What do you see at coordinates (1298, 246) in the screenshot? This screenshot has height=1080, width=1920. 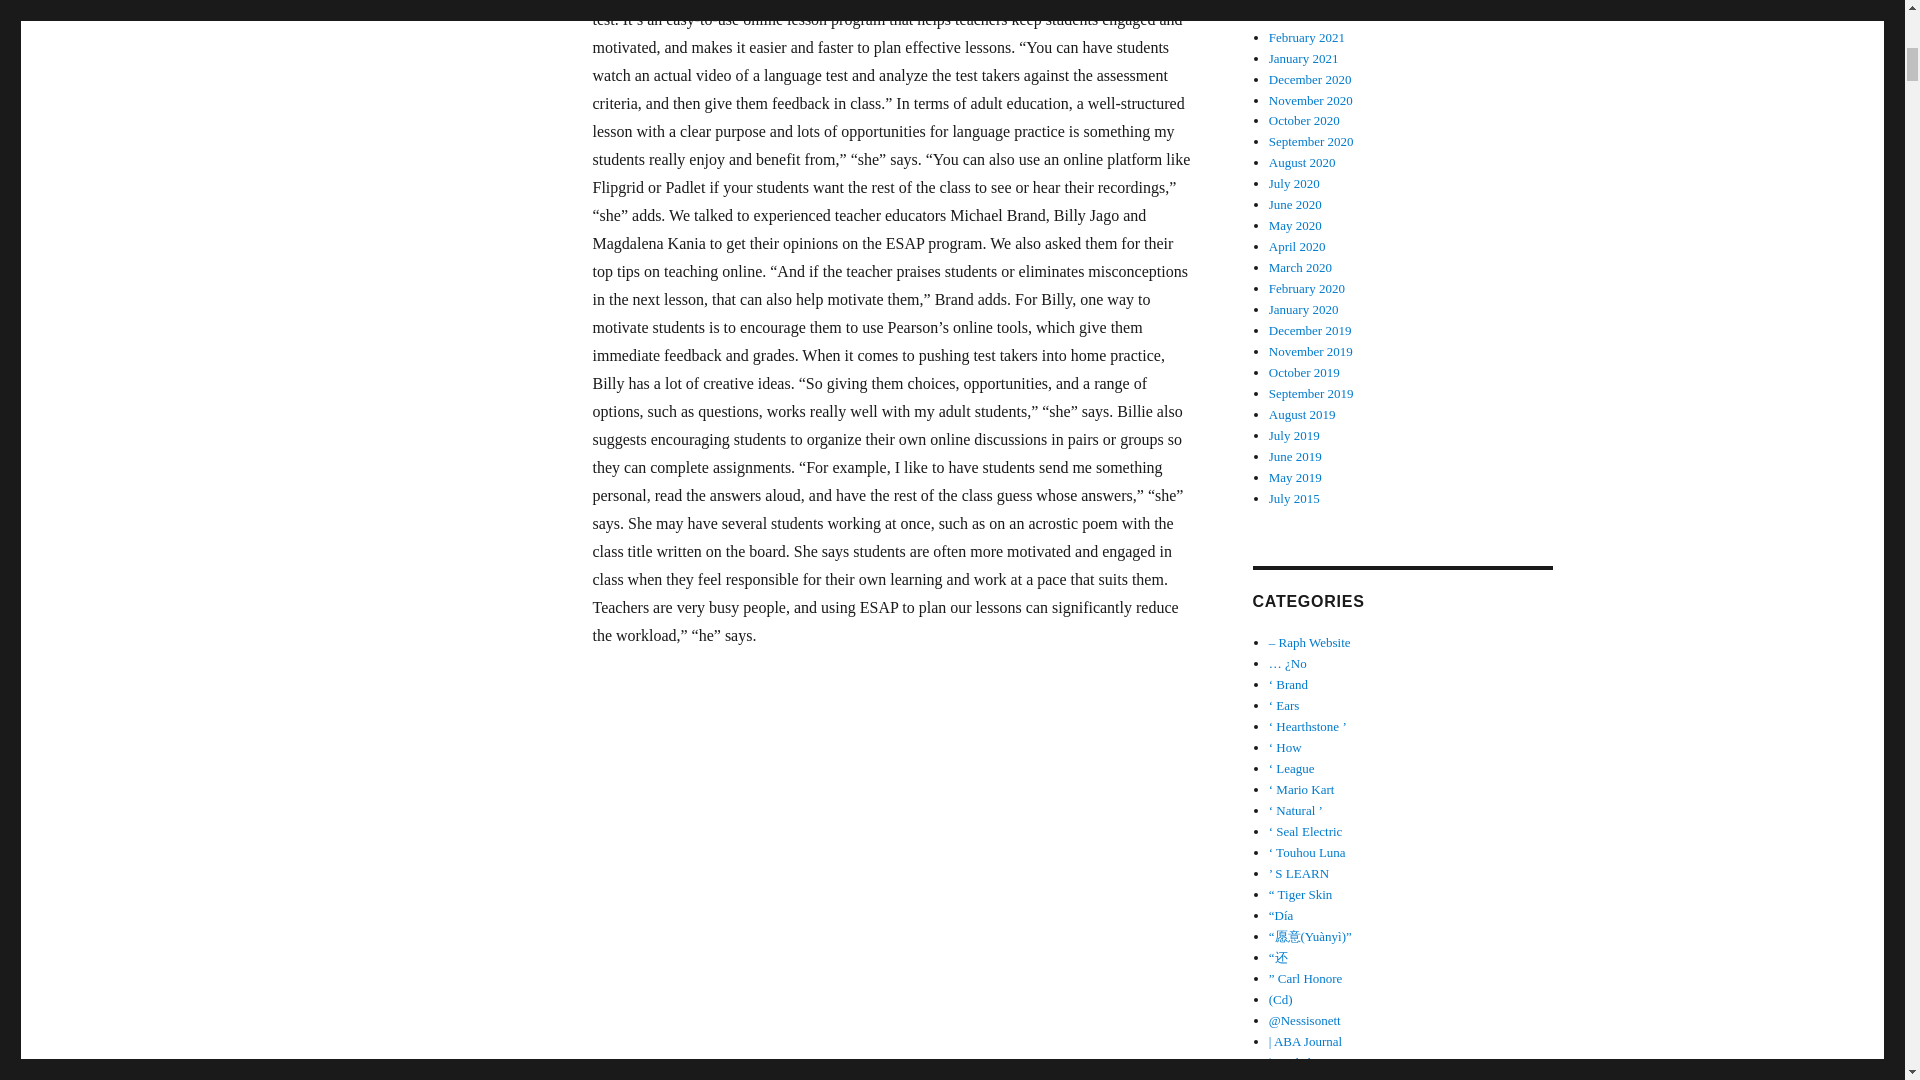 I see `April 2020` at bounding box center [1298, 246].